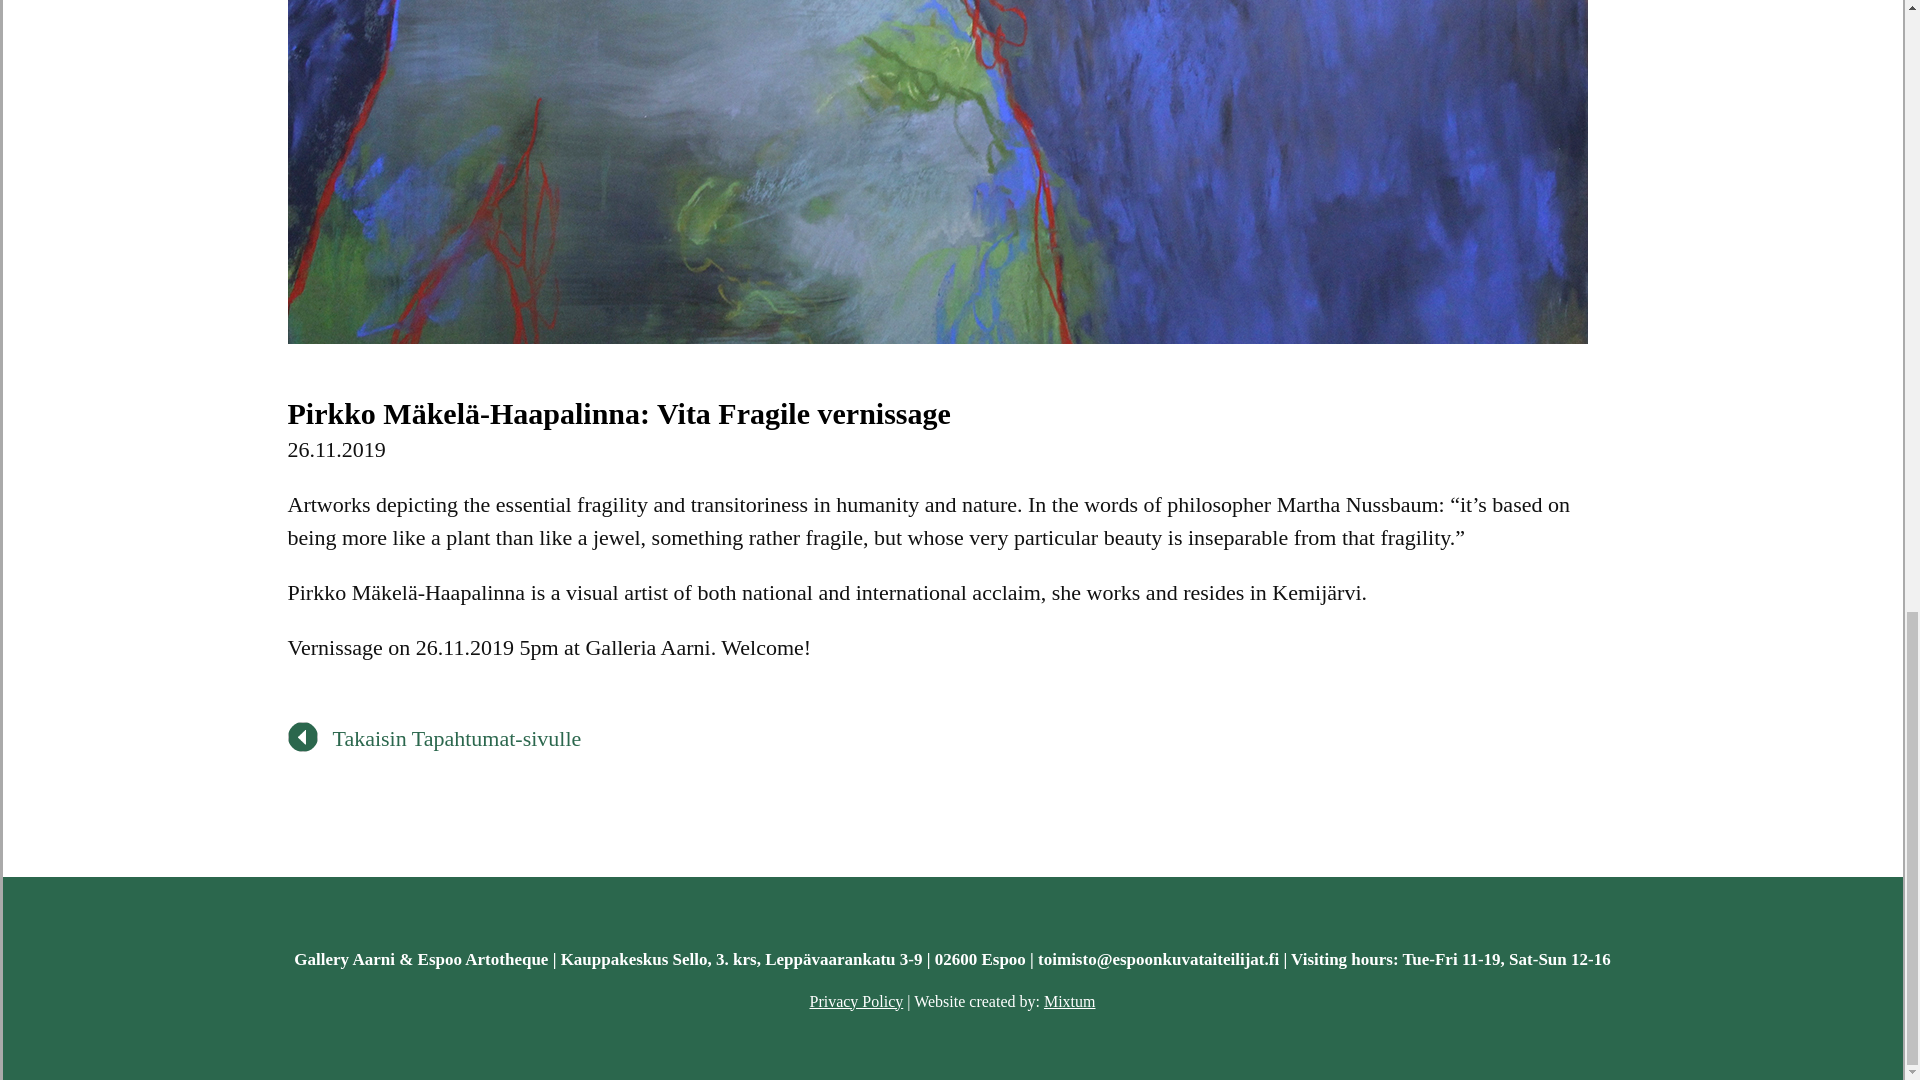 The height and width of the screenshot is (1080, 1920). What do you see at coordinates (855, 1000) in the screenshot?
I see `Privacy Policy` at bounding box center [855, 1000].